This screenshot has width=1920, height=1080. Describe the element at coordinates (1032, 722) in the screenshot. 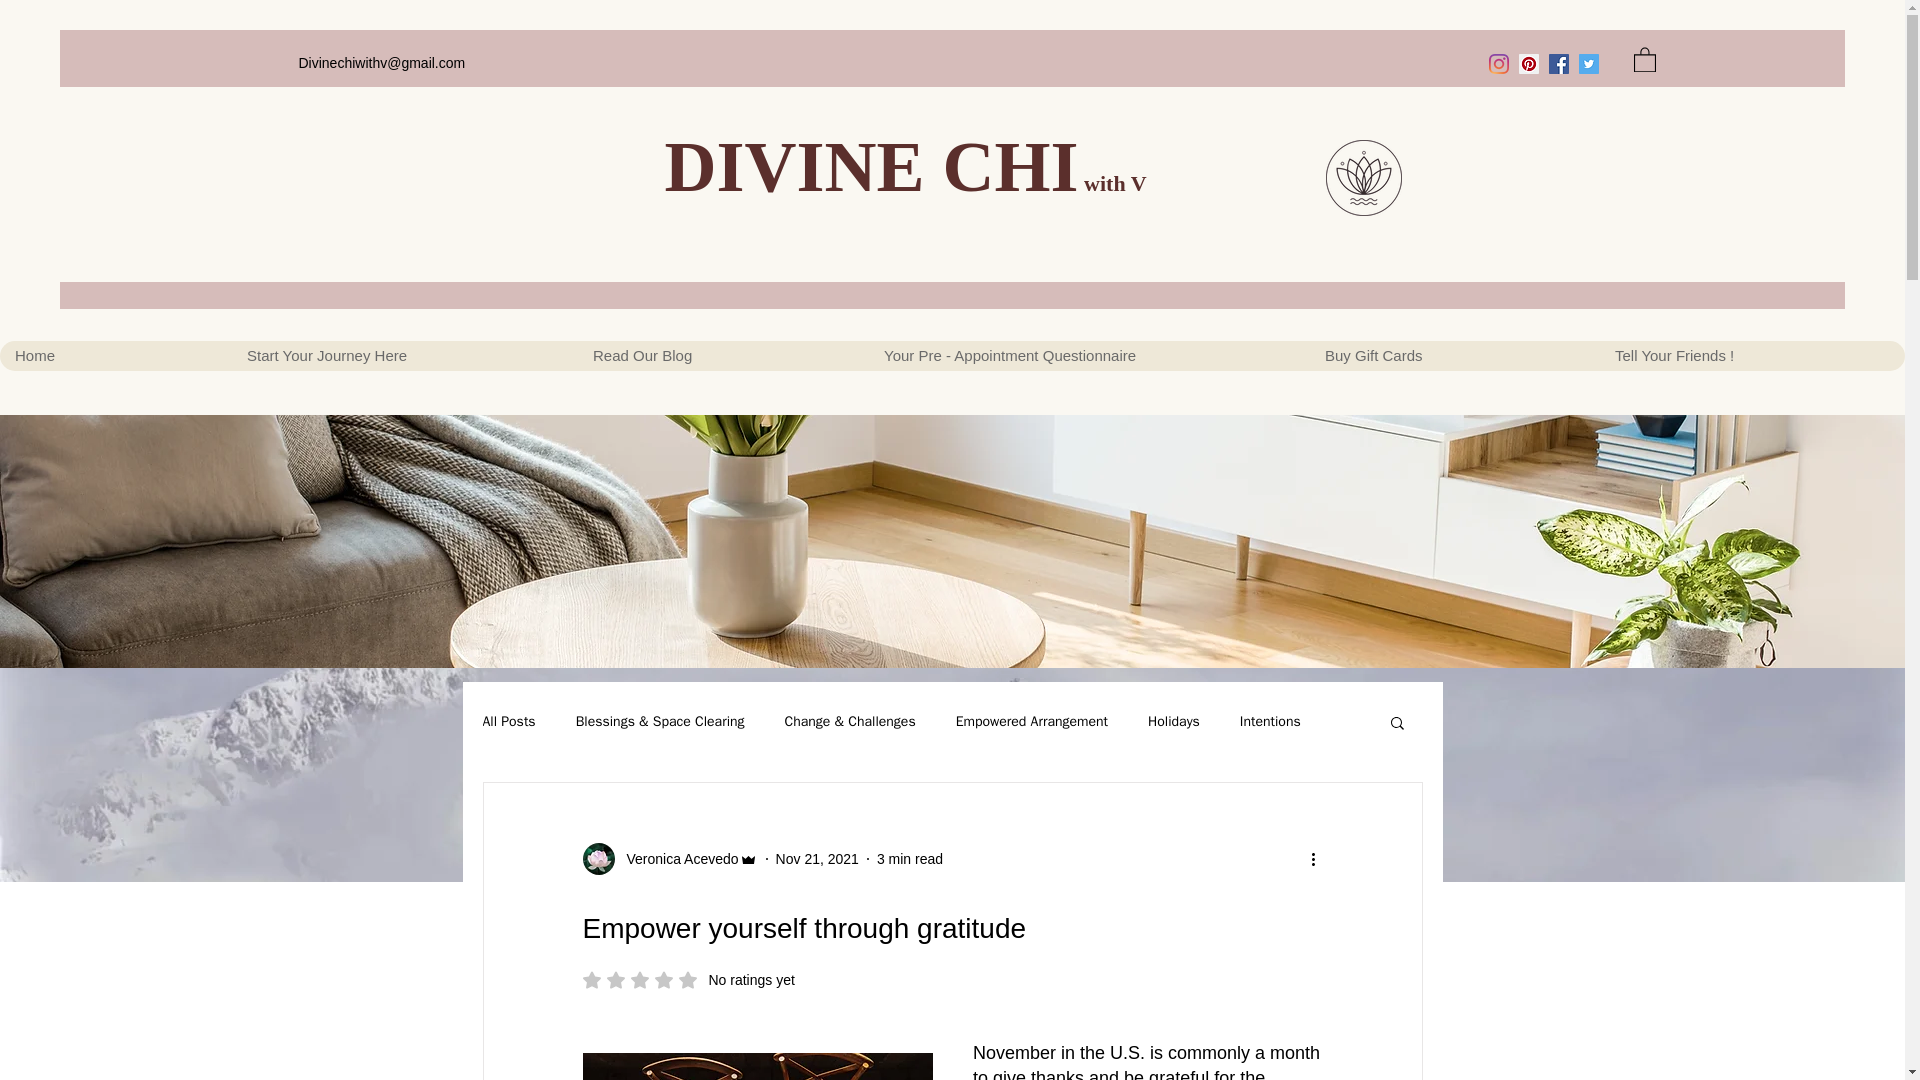

I see `Empowered Arrangement` at that location.